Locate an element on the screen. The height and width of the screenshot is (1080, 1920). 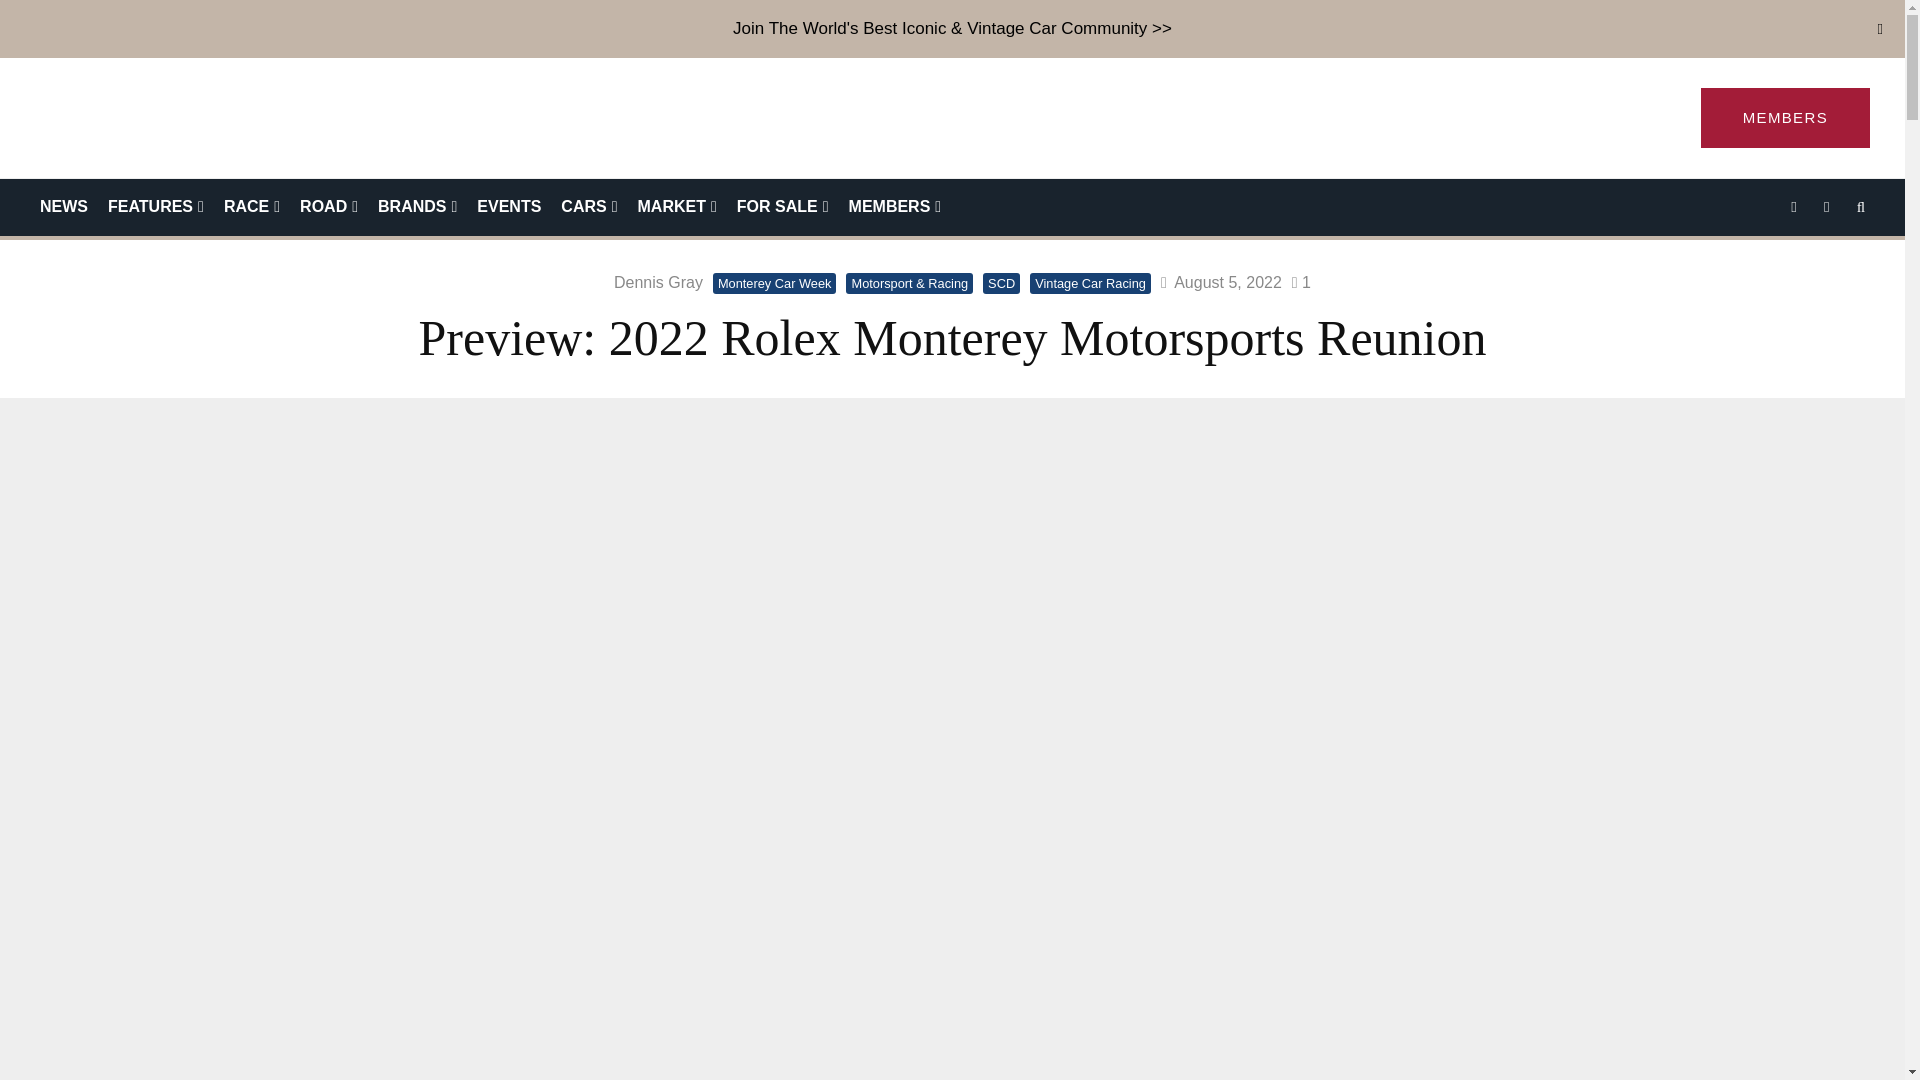
MEMBERS is located at coordinates (1786, 117).